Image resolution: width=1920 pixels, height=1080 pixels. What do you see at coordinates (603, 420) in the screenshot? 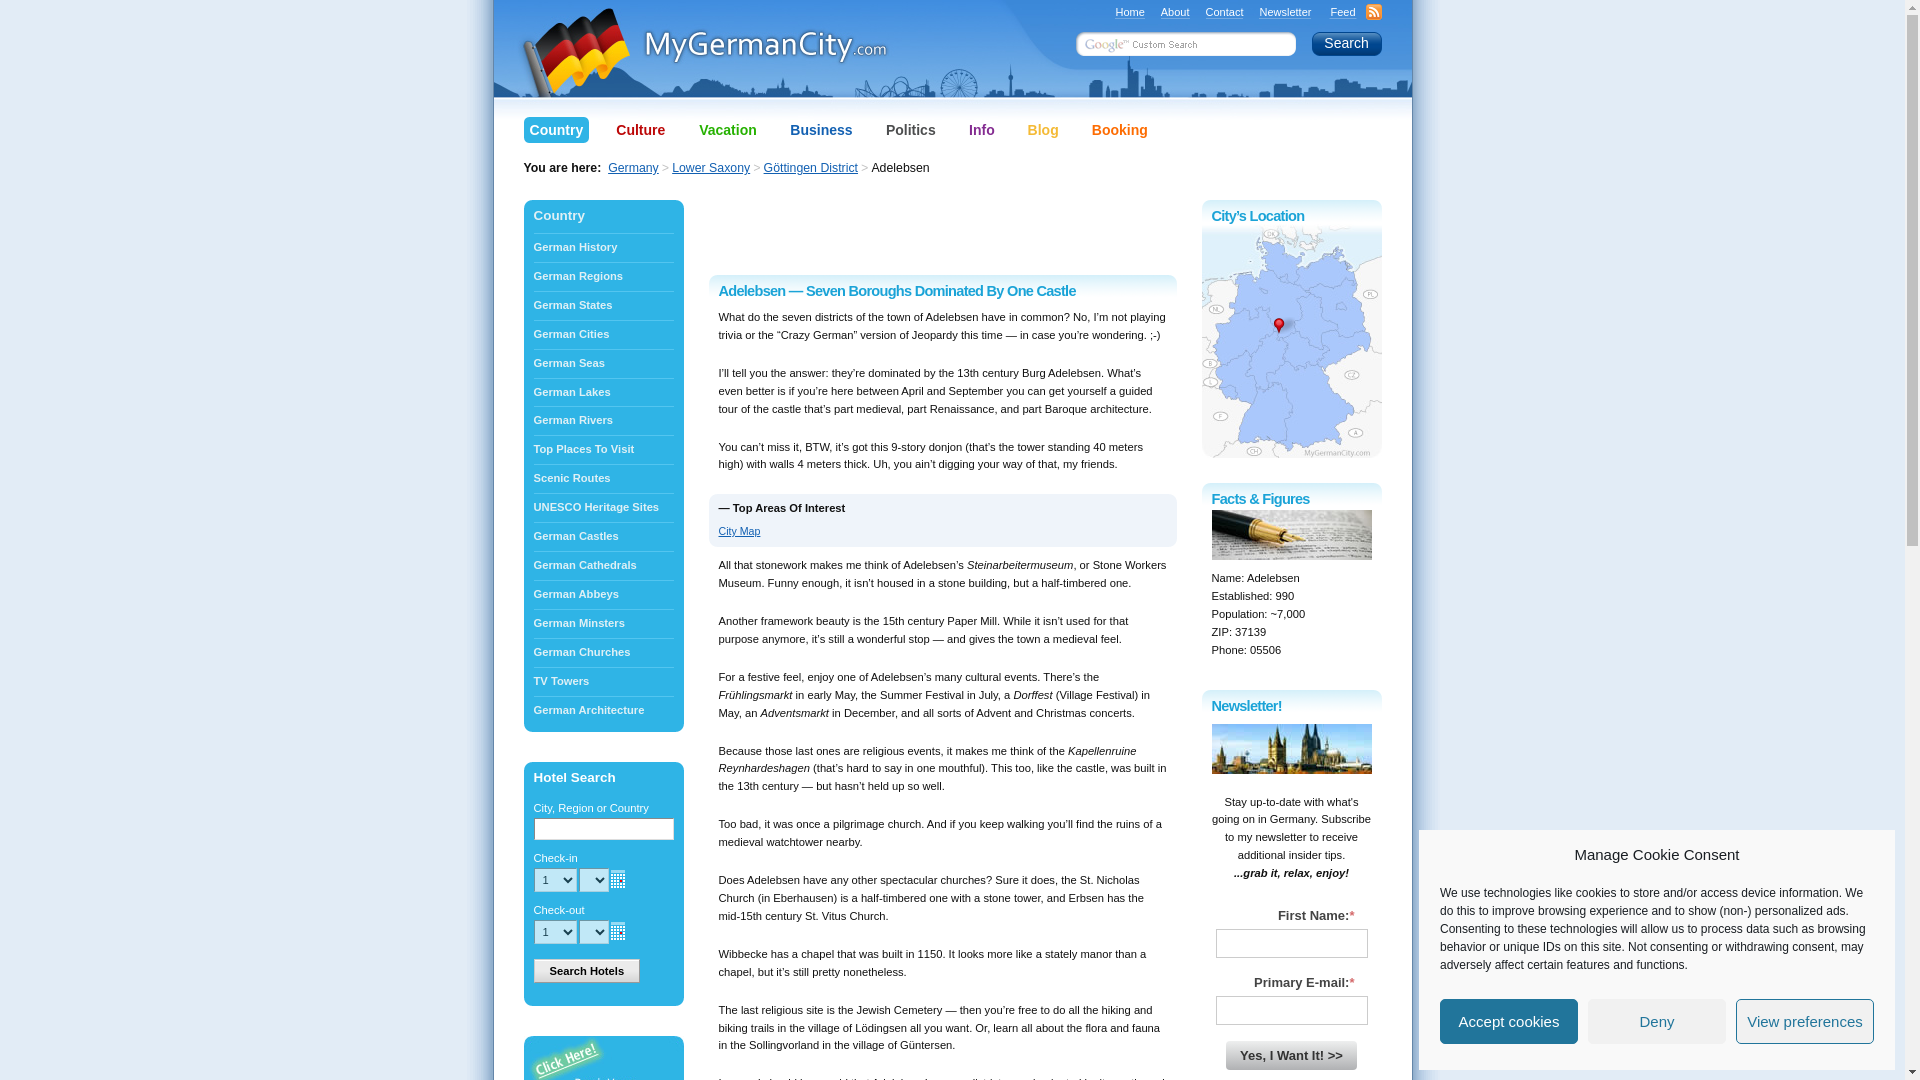
I see `German Rivers` at bounding box center [603, 420].